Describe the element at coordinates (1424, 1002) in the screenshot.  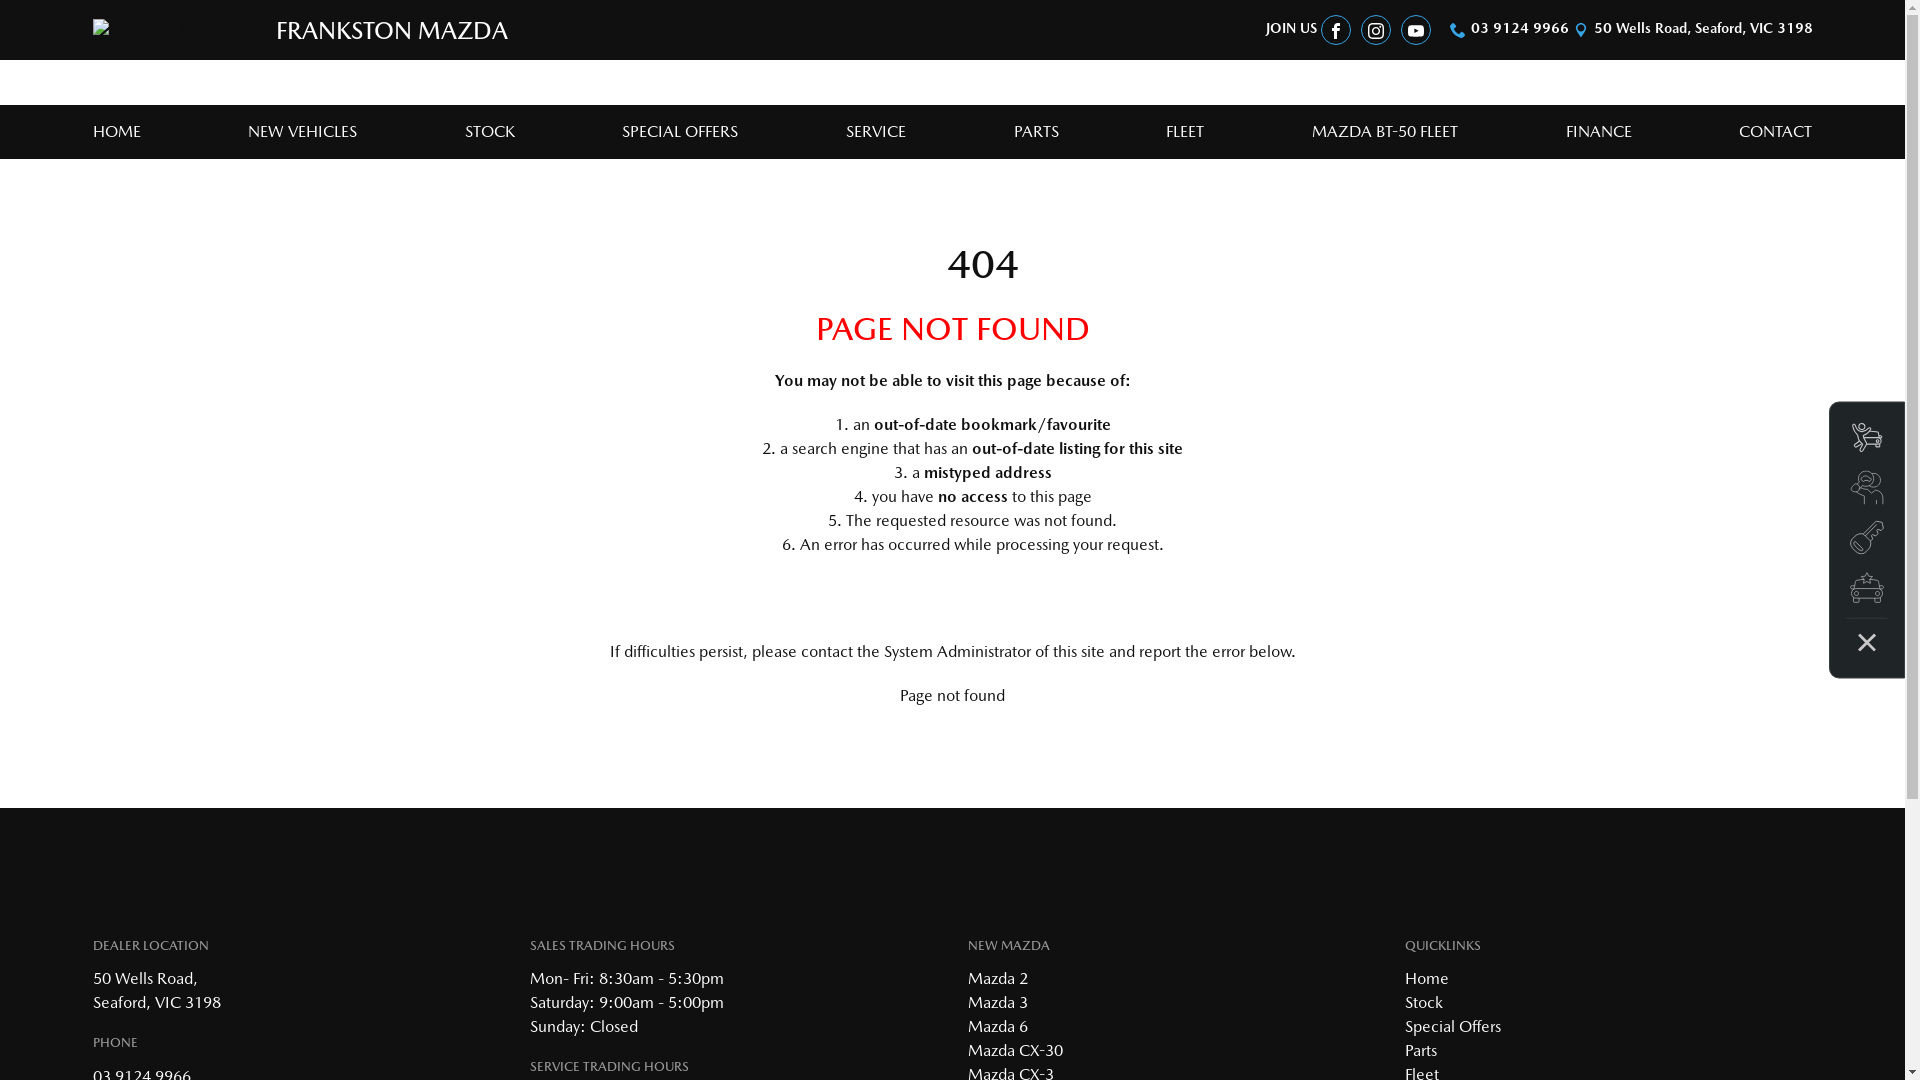
I see `Stock` at that location.